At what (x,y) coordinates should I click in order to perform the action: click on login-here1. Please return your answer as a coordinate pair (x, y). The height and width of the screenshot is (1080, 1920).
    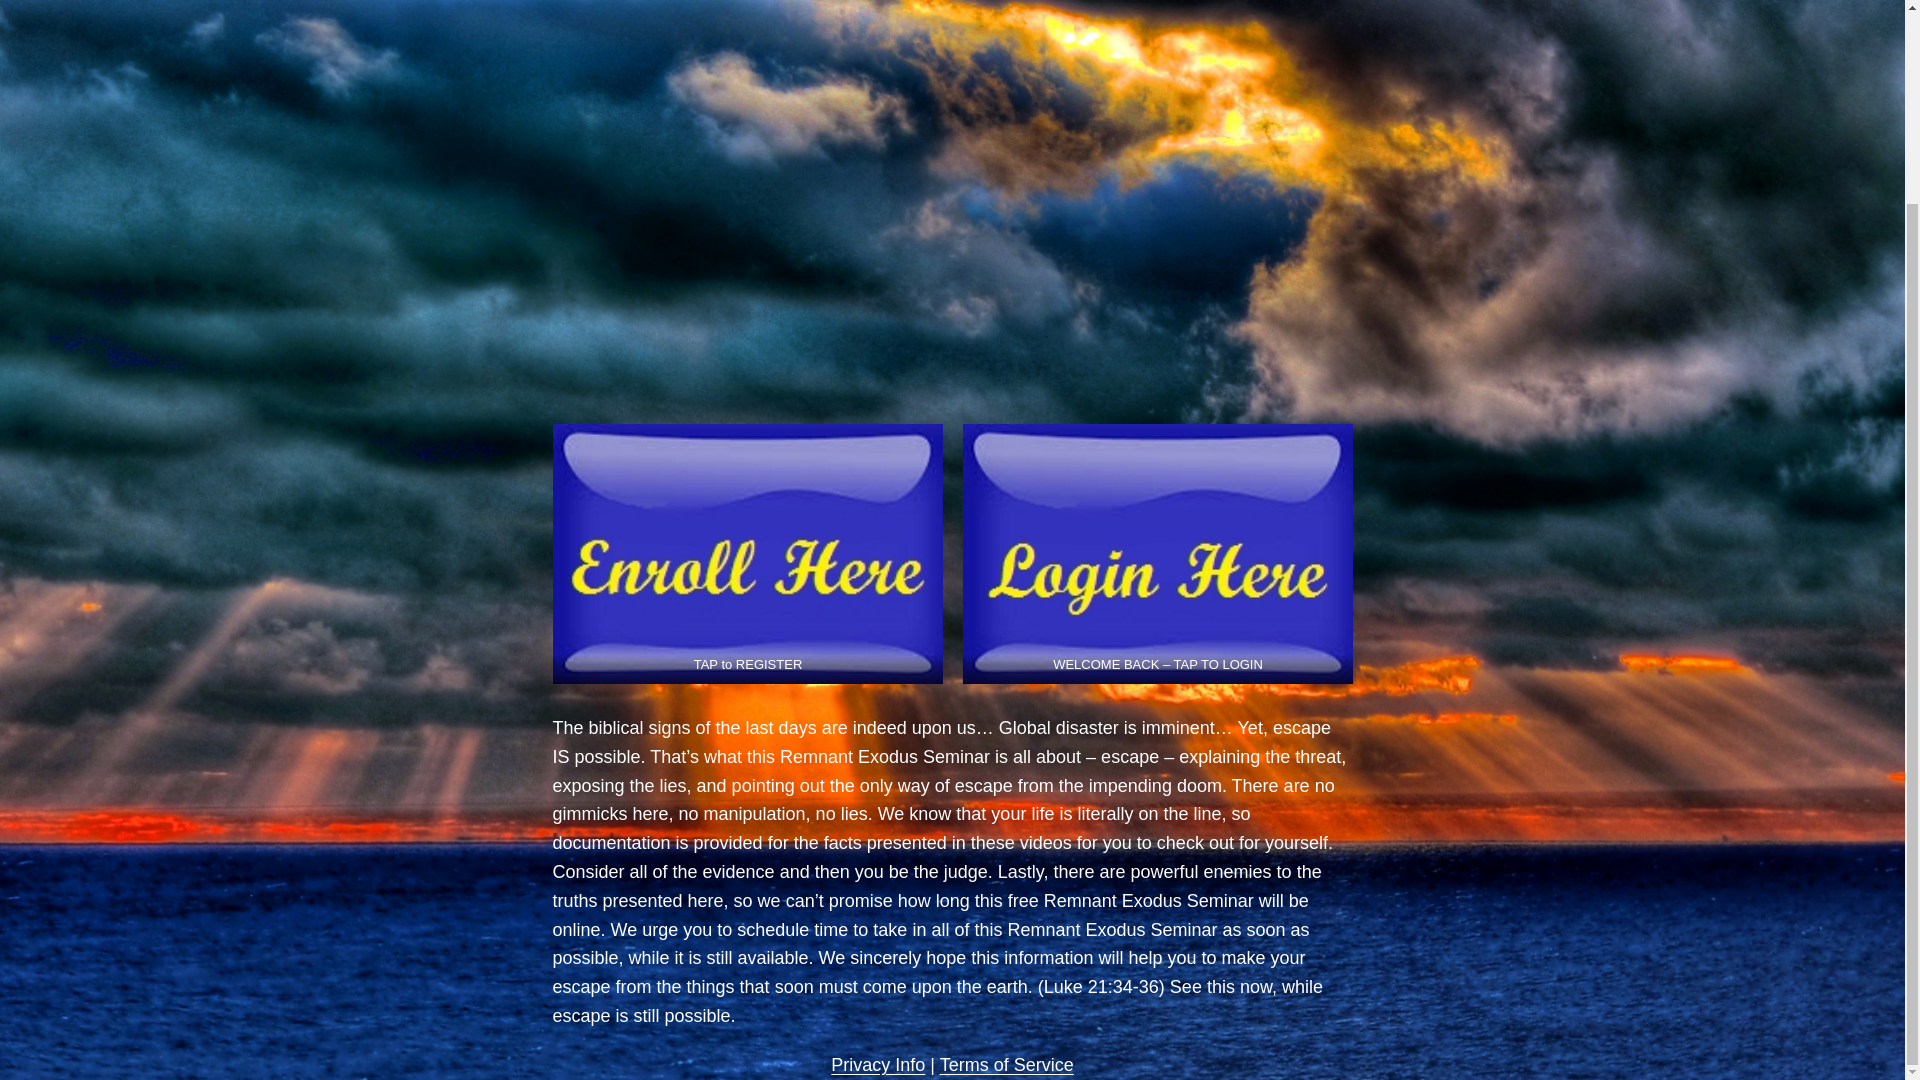
    Looking at the image, I should click on (1156, 554).